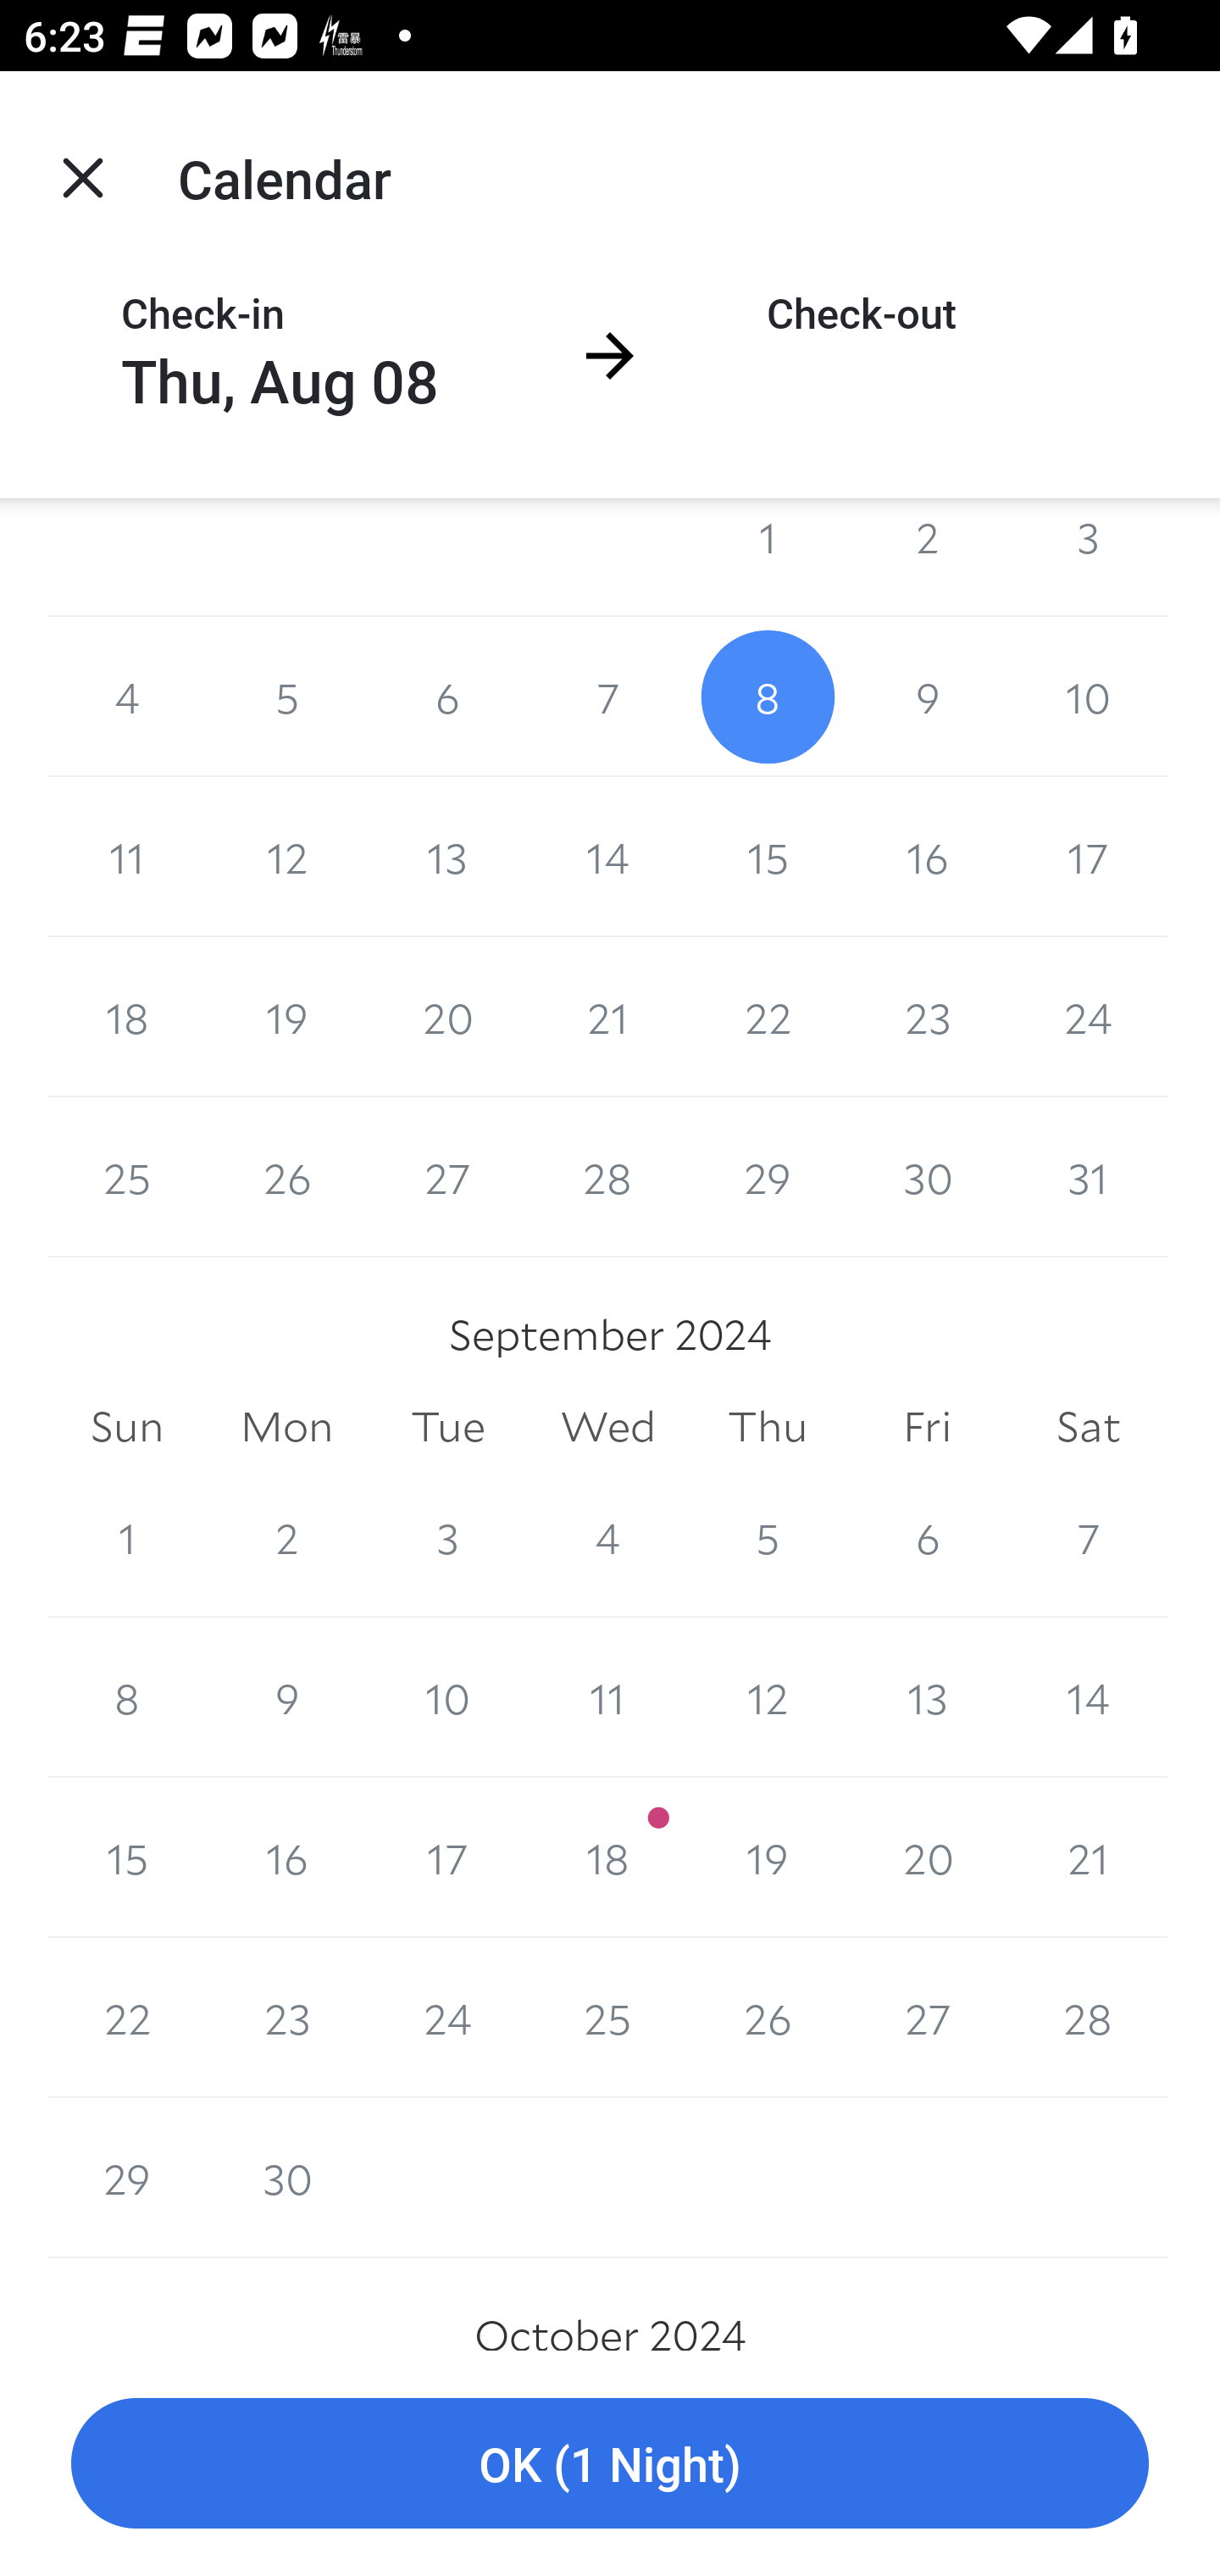  What do you see at coordinates (286, 2178) in the screenshot?
I see `30 30 September 2024` at bounding box center [286, 2178].